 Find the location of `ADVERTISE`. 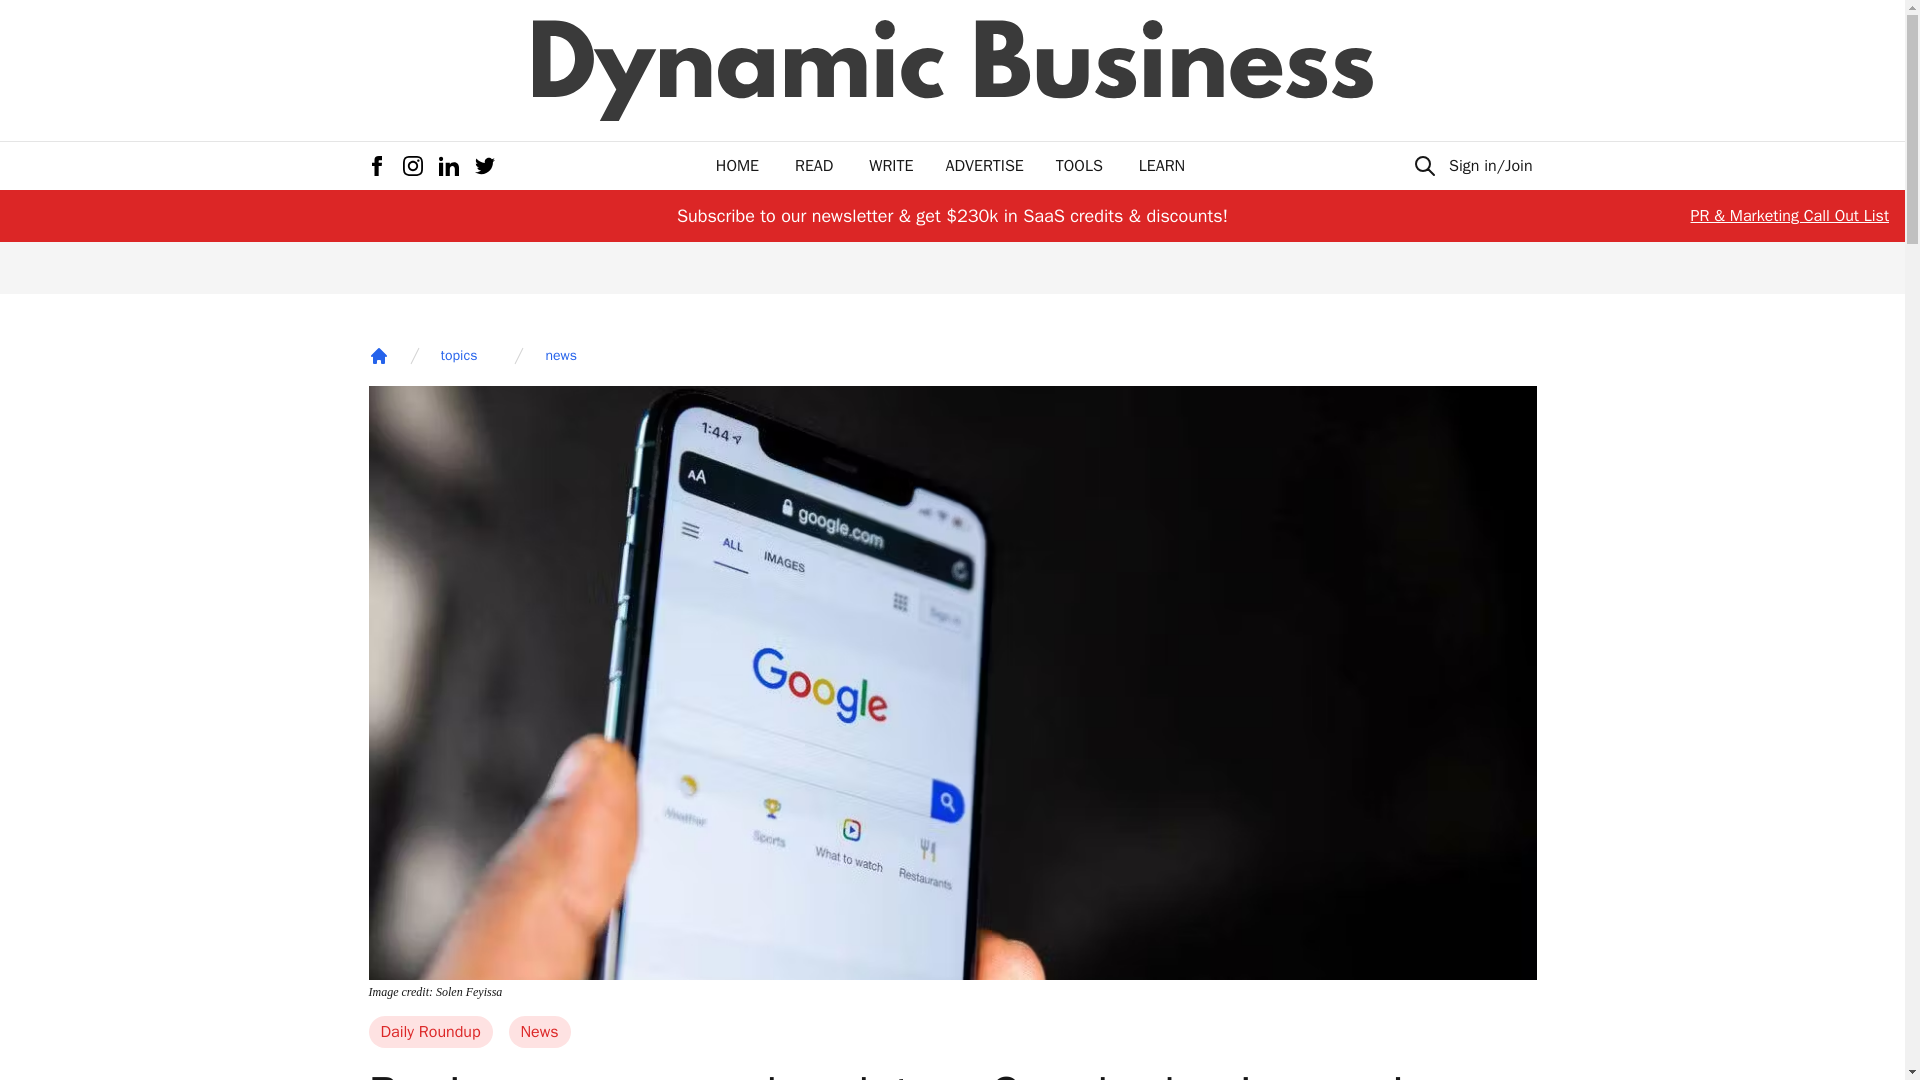

ADVERTISE is located at coordinates (984, 166).